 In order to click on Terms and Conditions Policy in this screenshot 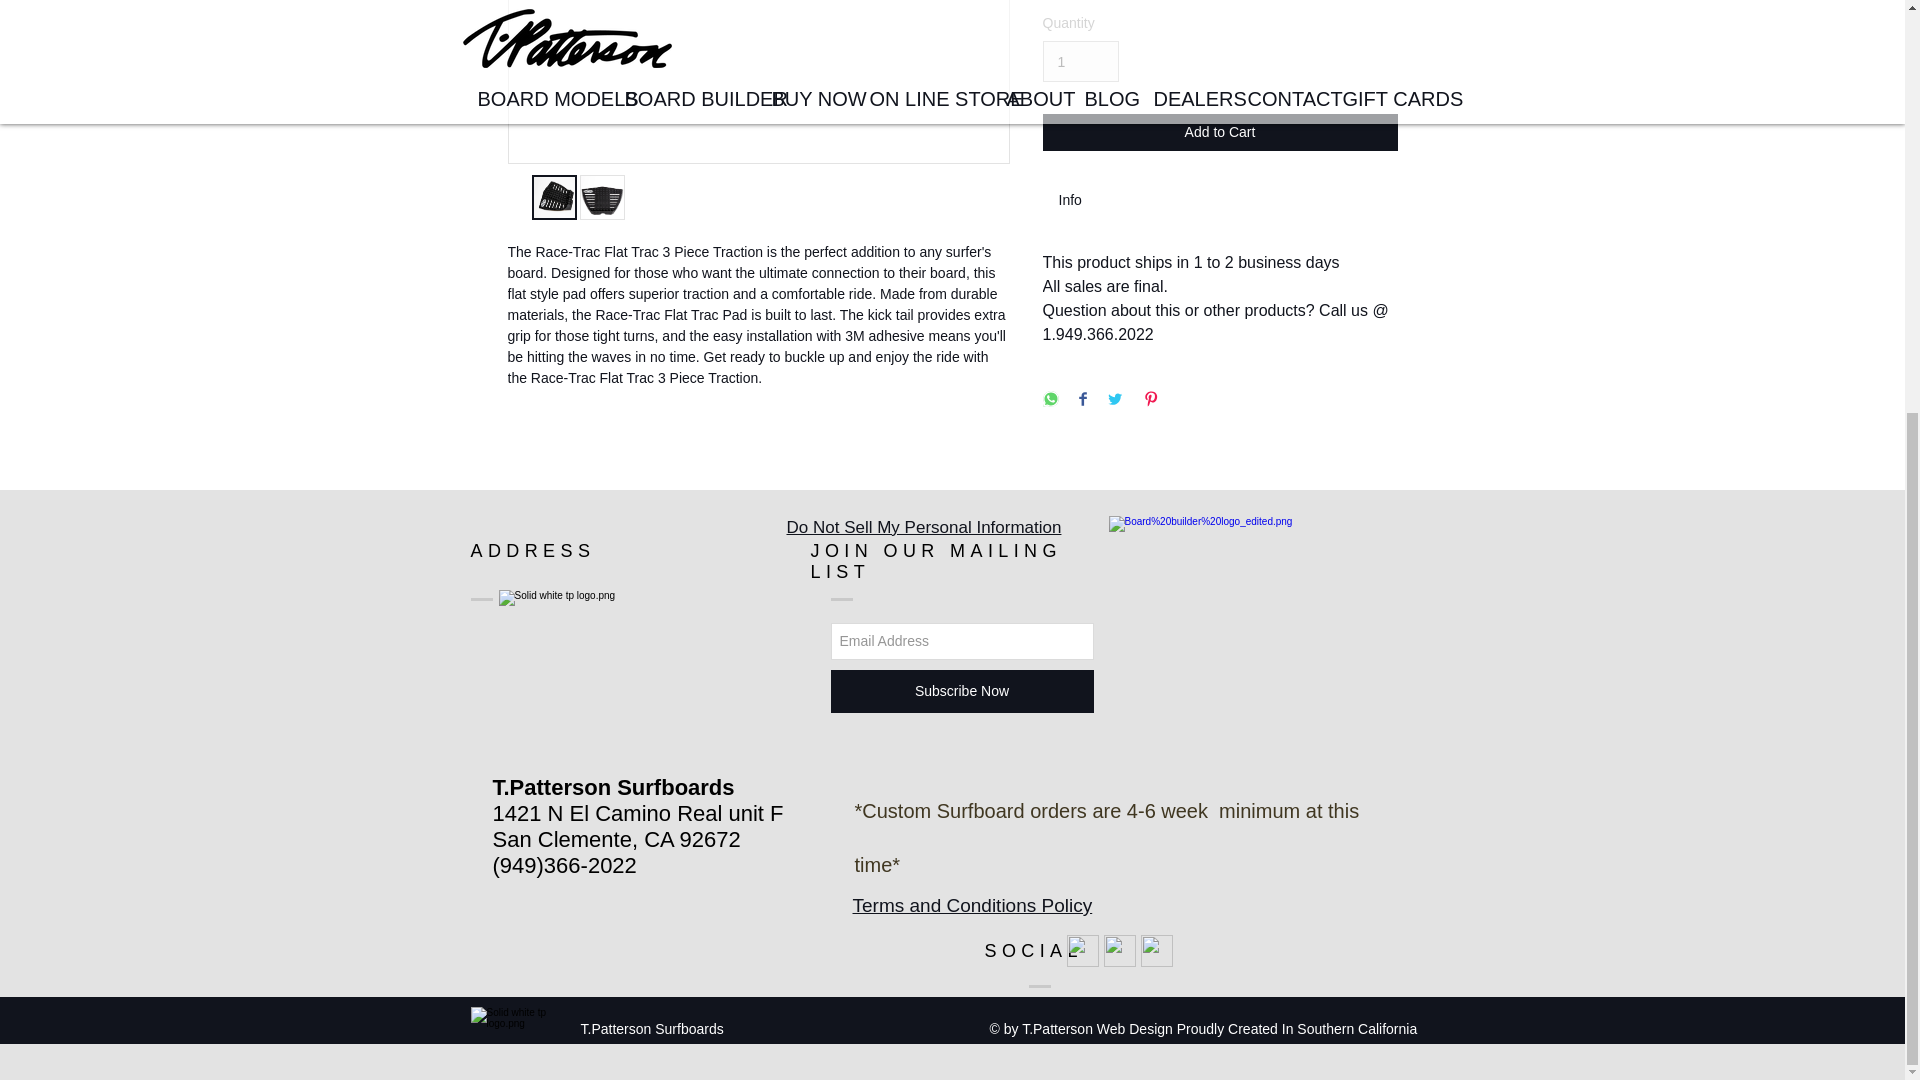, I will do `click(972, 905)`.